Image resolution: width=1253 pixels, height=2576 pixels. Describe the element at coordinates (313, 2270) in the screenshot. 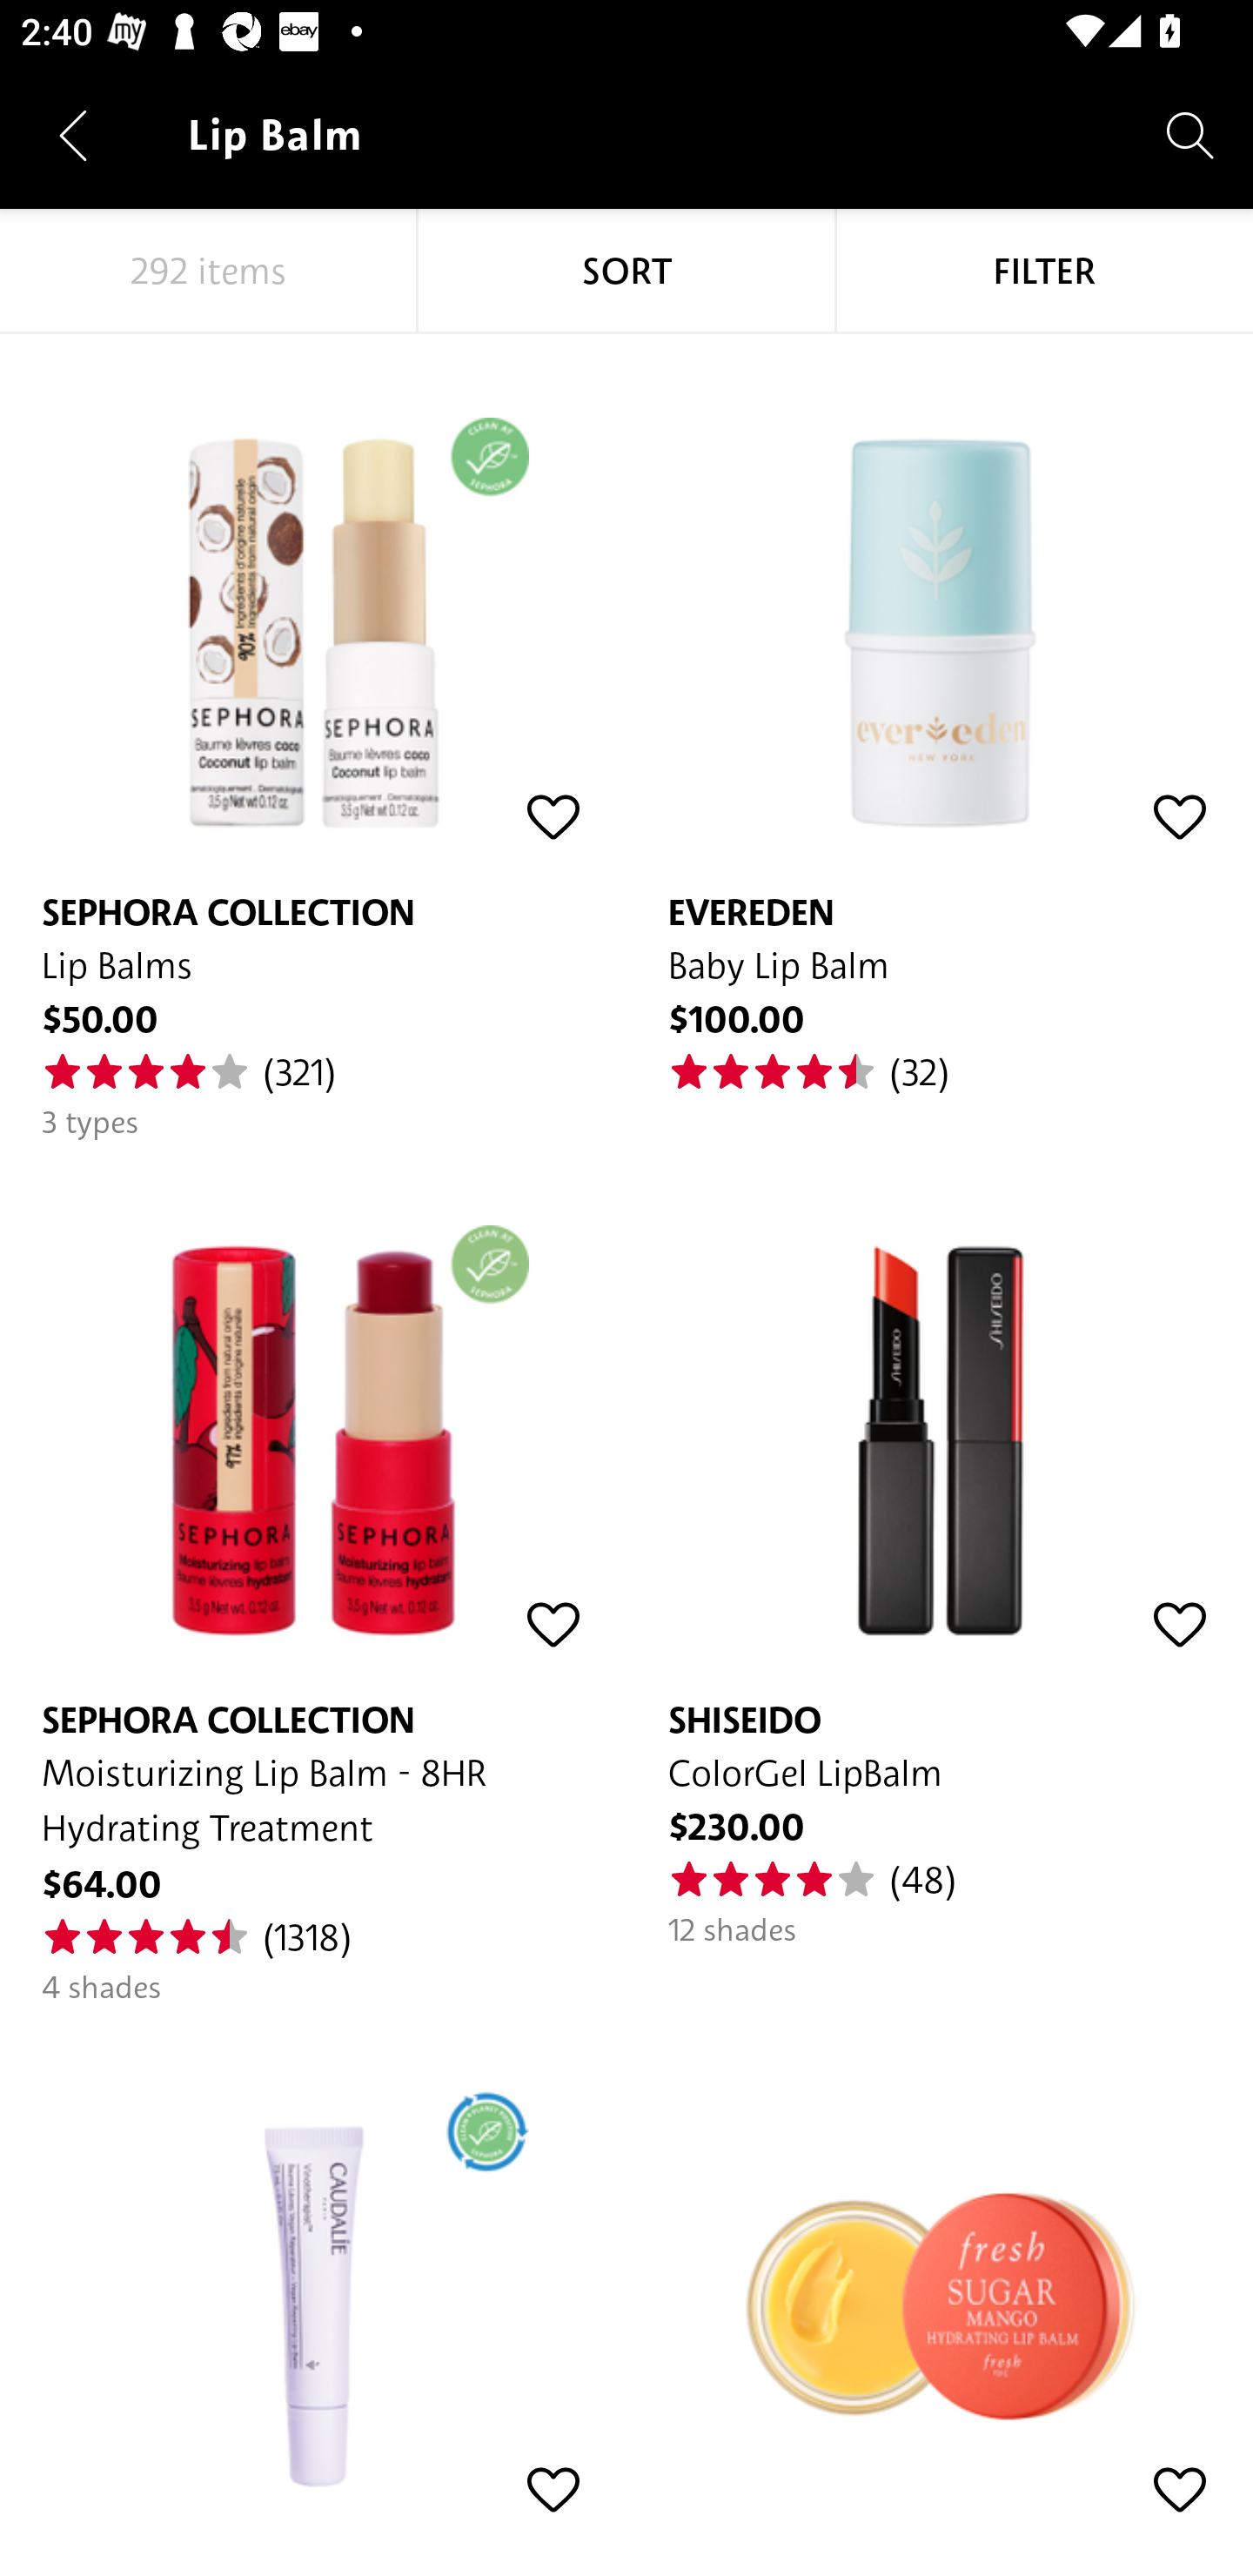

I see `CAUDALIE` at that location.